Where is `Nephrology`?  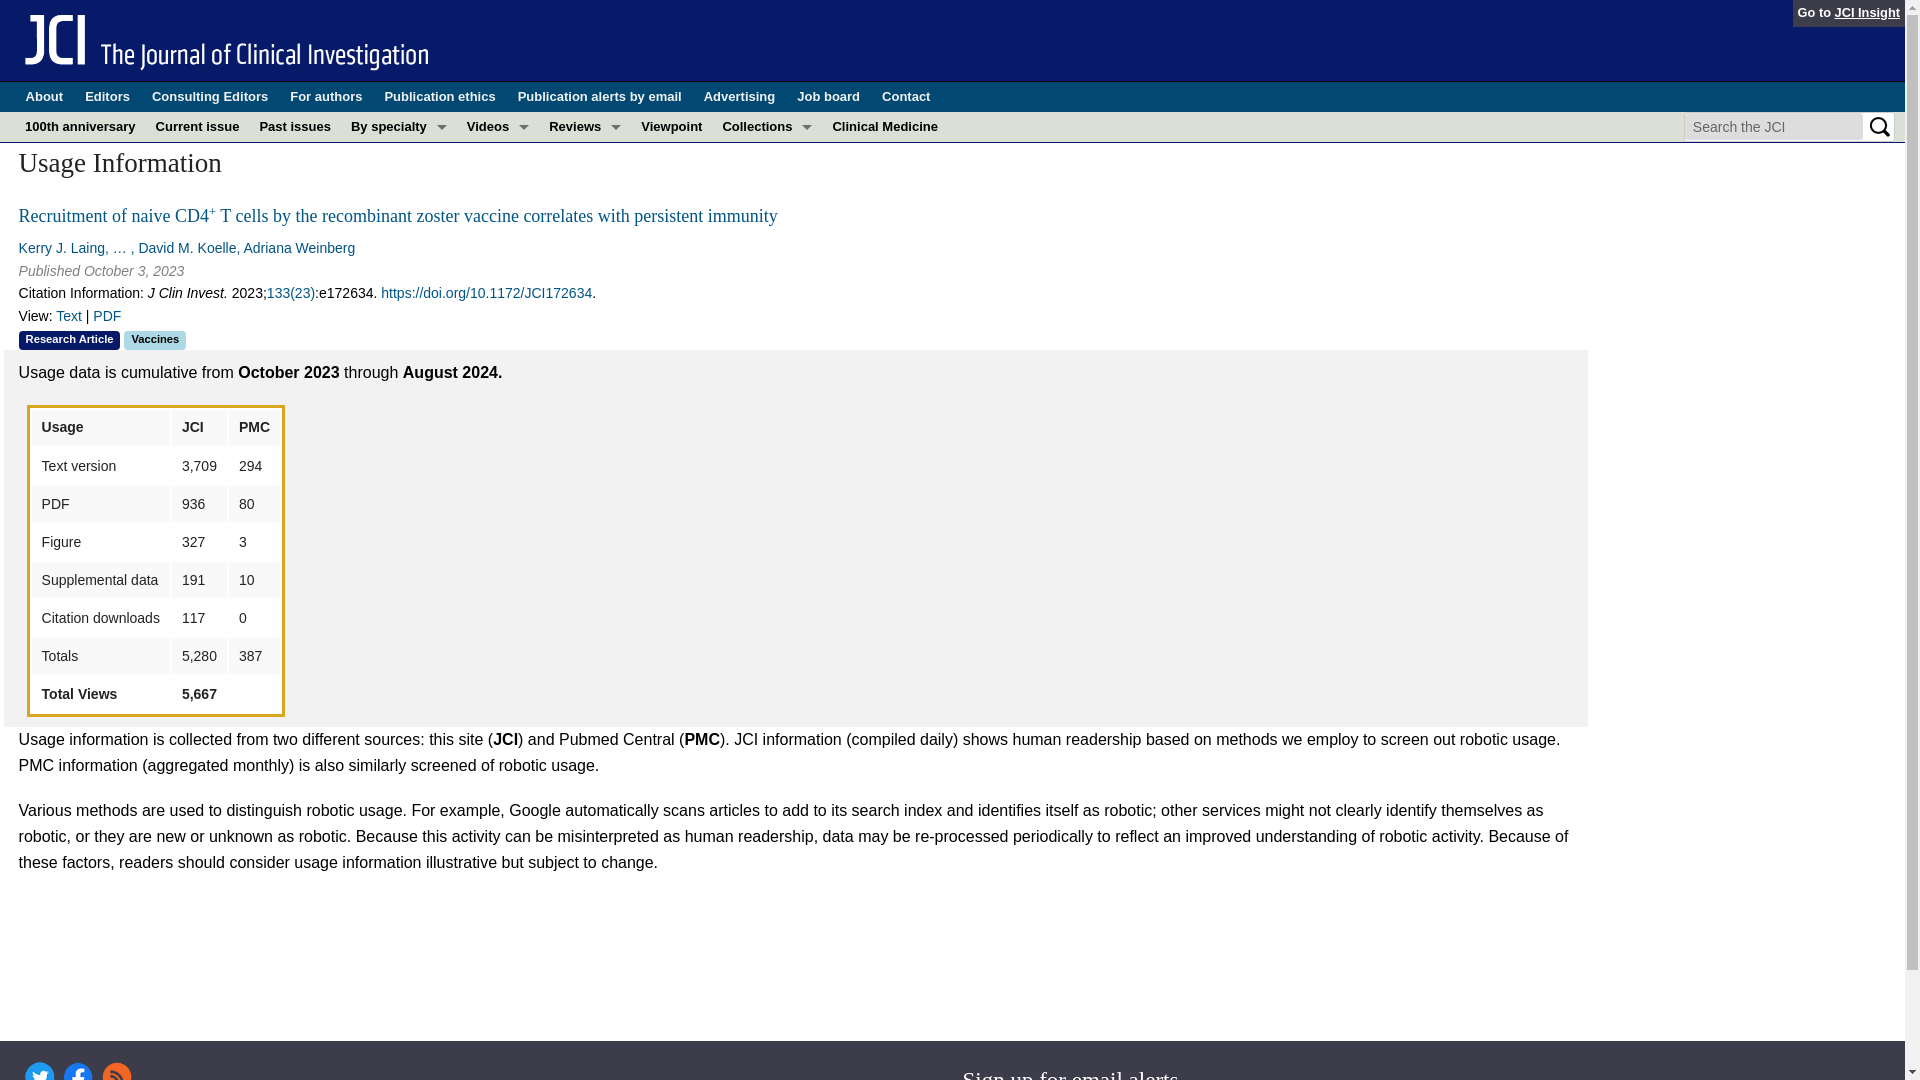 Nephrology is located at coordinates (398, 306).